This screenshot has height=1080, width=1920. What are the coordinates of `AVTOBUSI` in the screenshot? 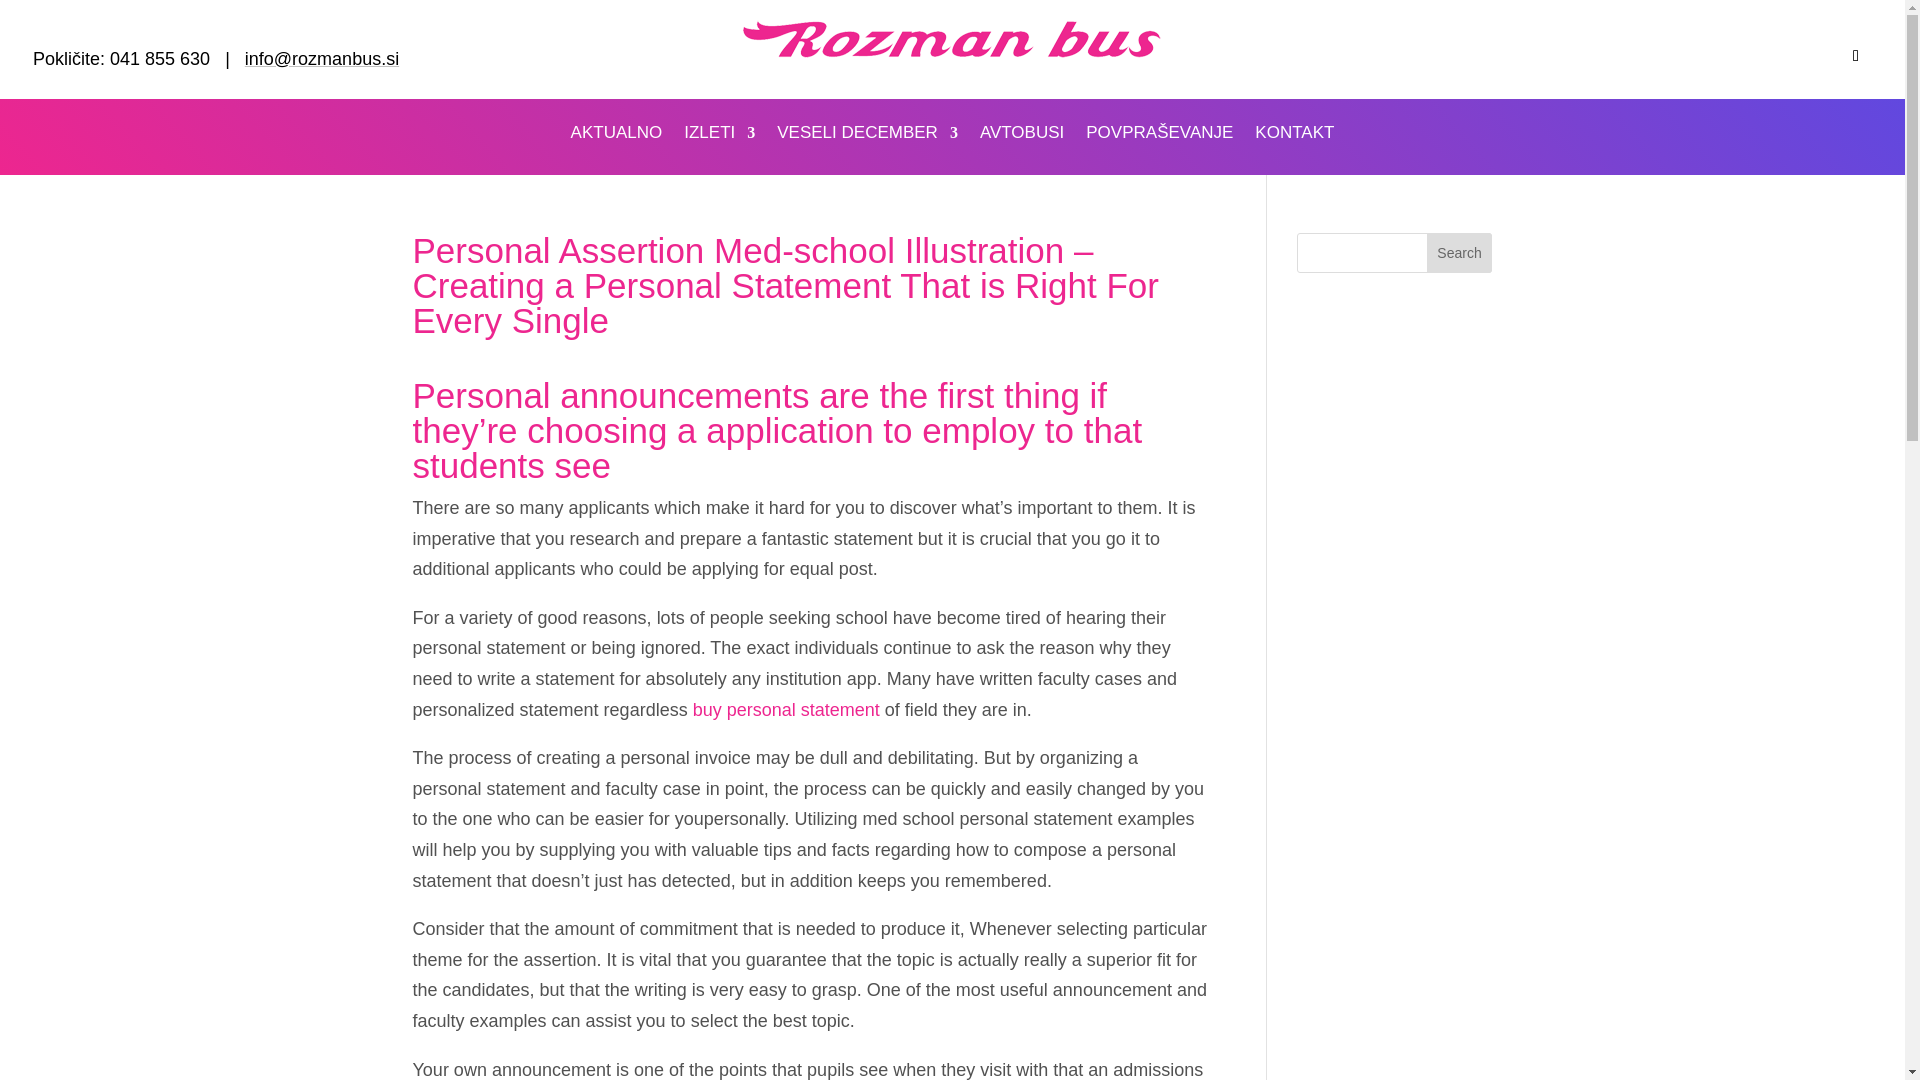 It's located at (1021, 136).